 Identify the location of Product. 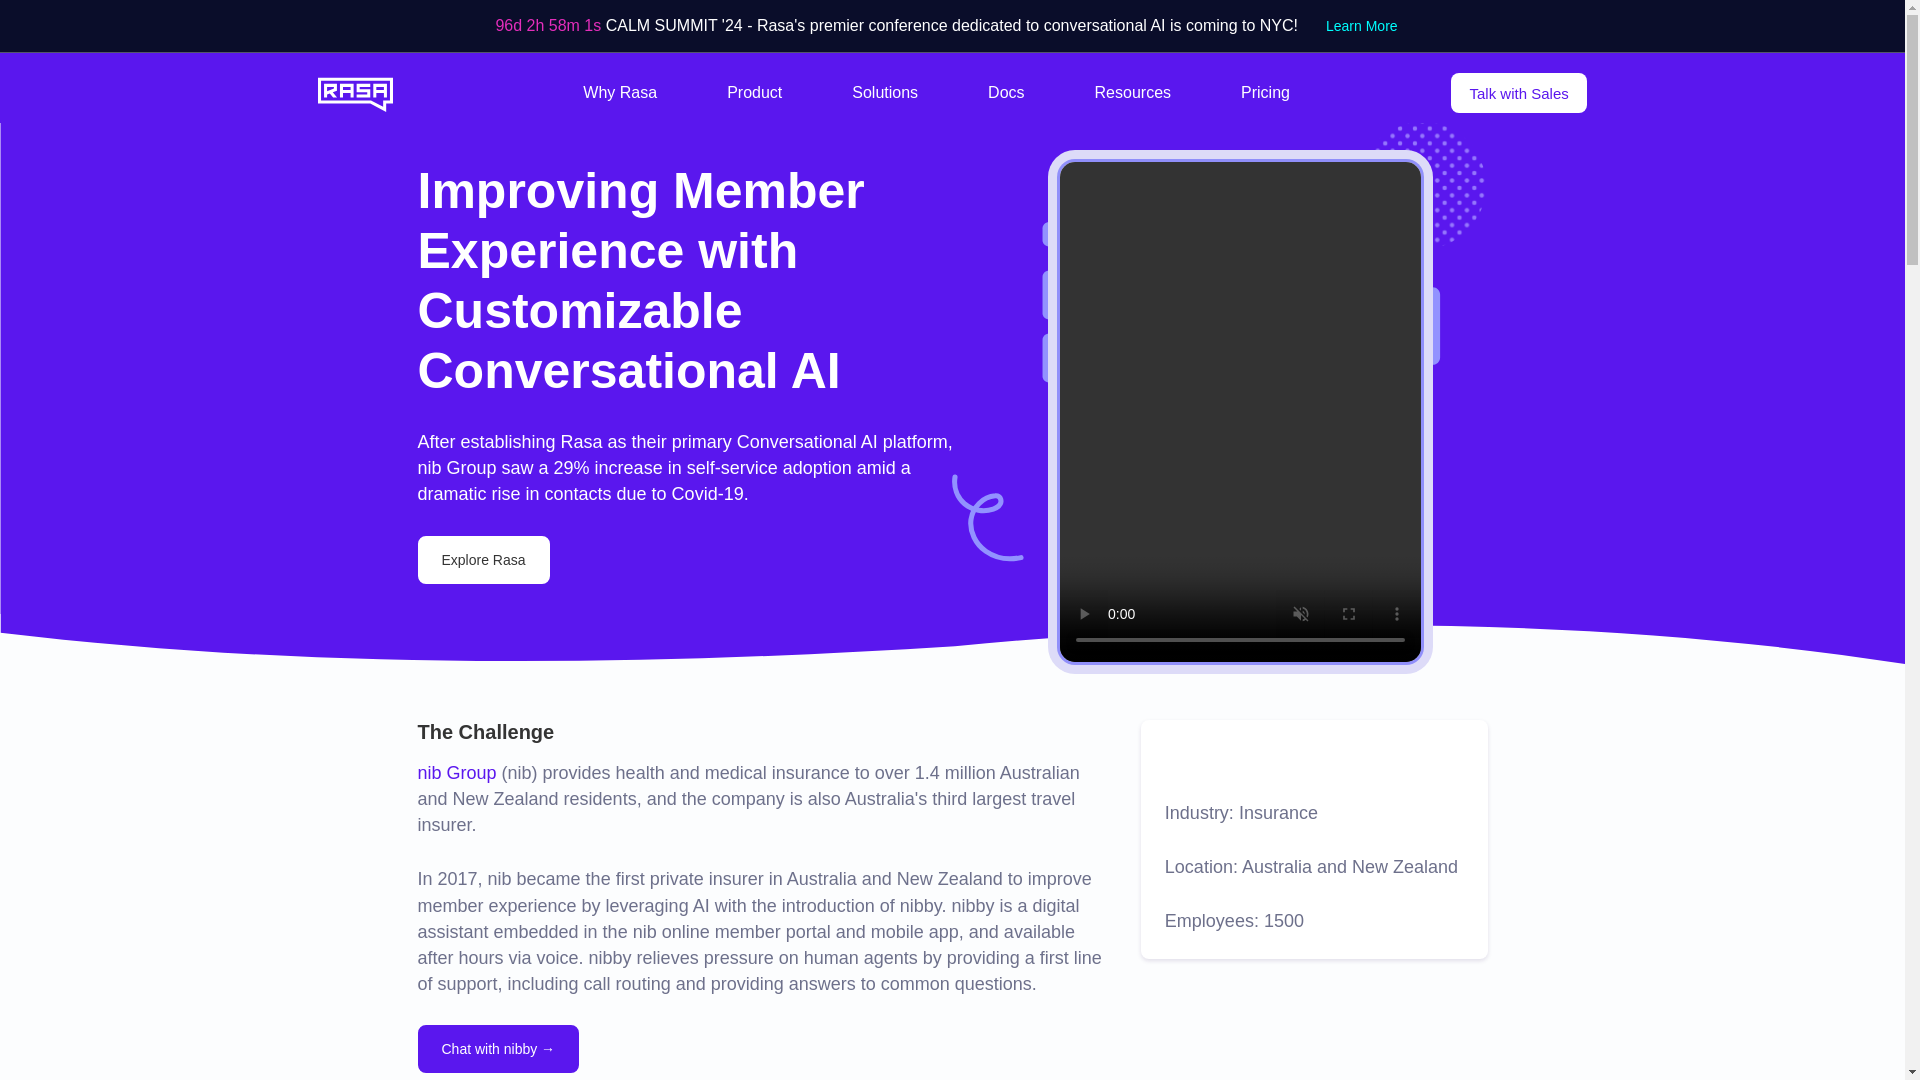
(754, 93).